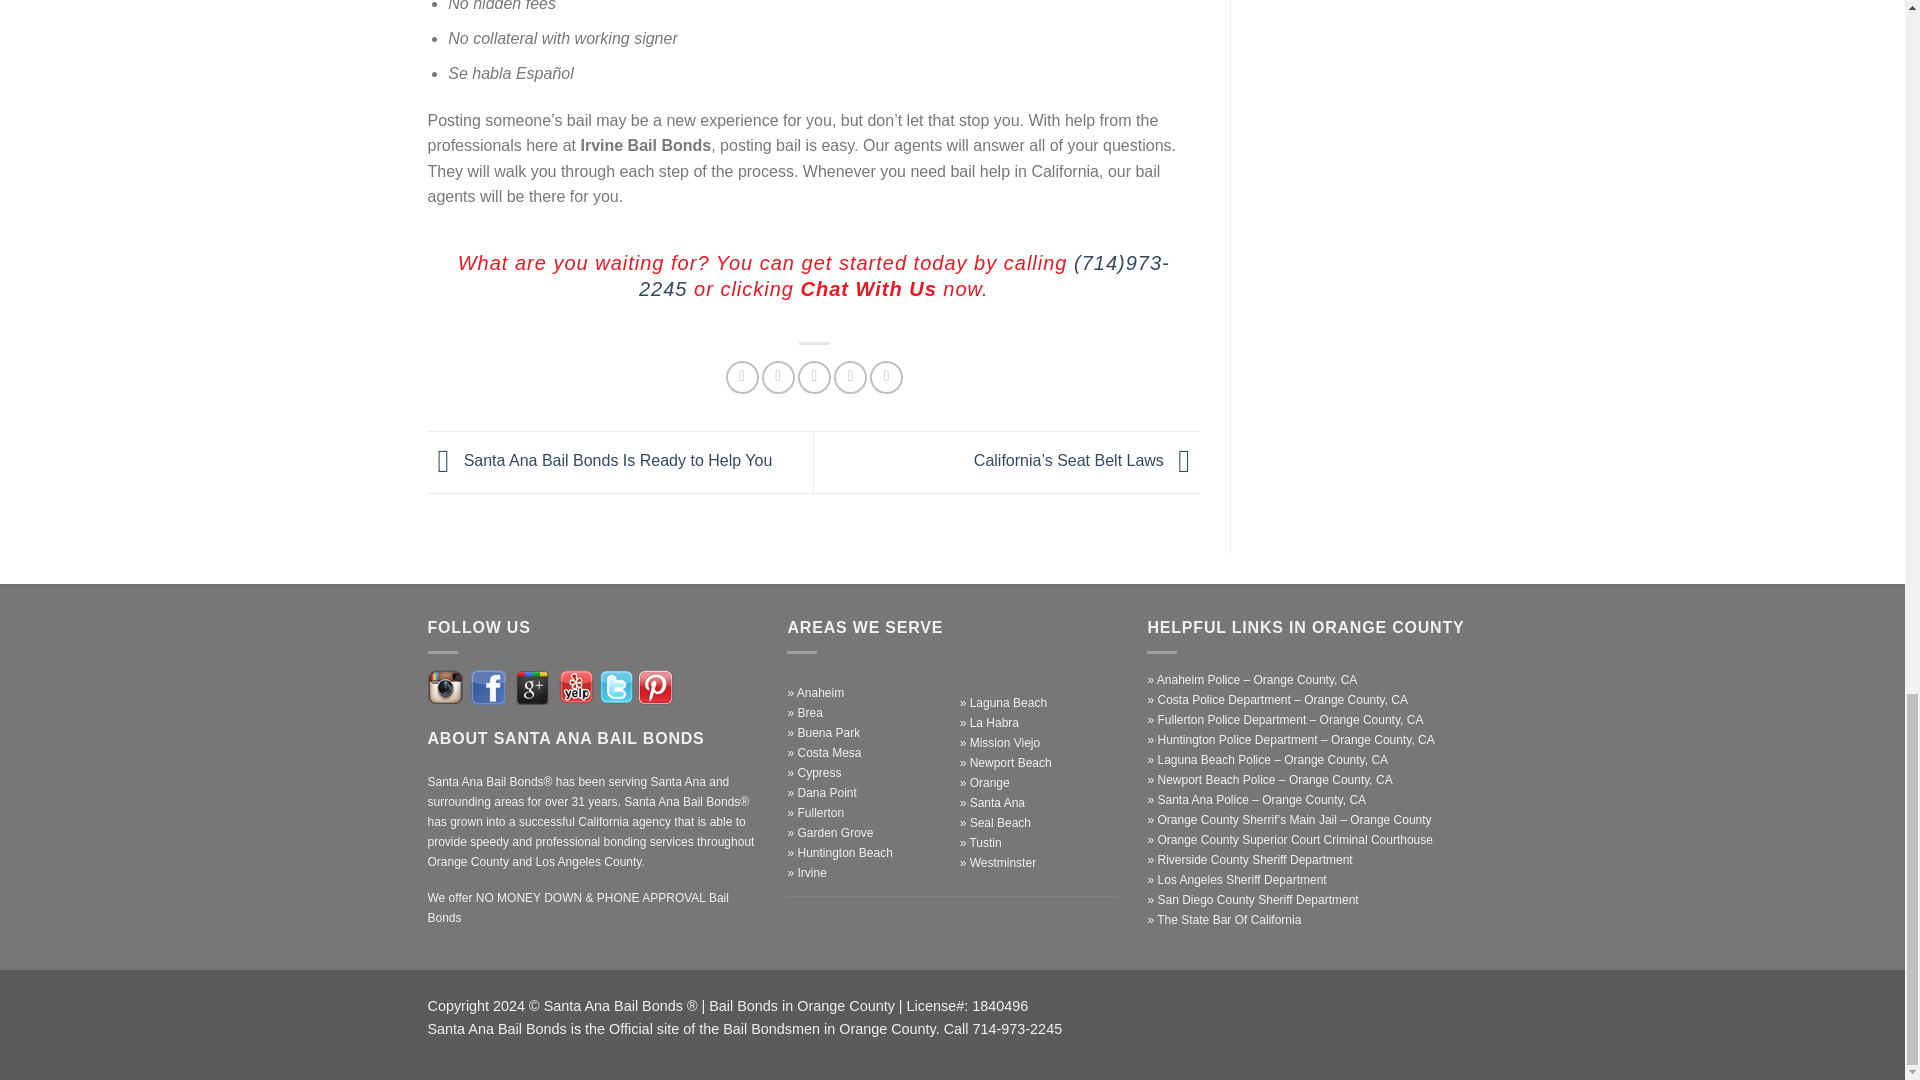 This screenshot has height=1080, width=1920. I want to click on Email to a Friend, so click(814, 377).